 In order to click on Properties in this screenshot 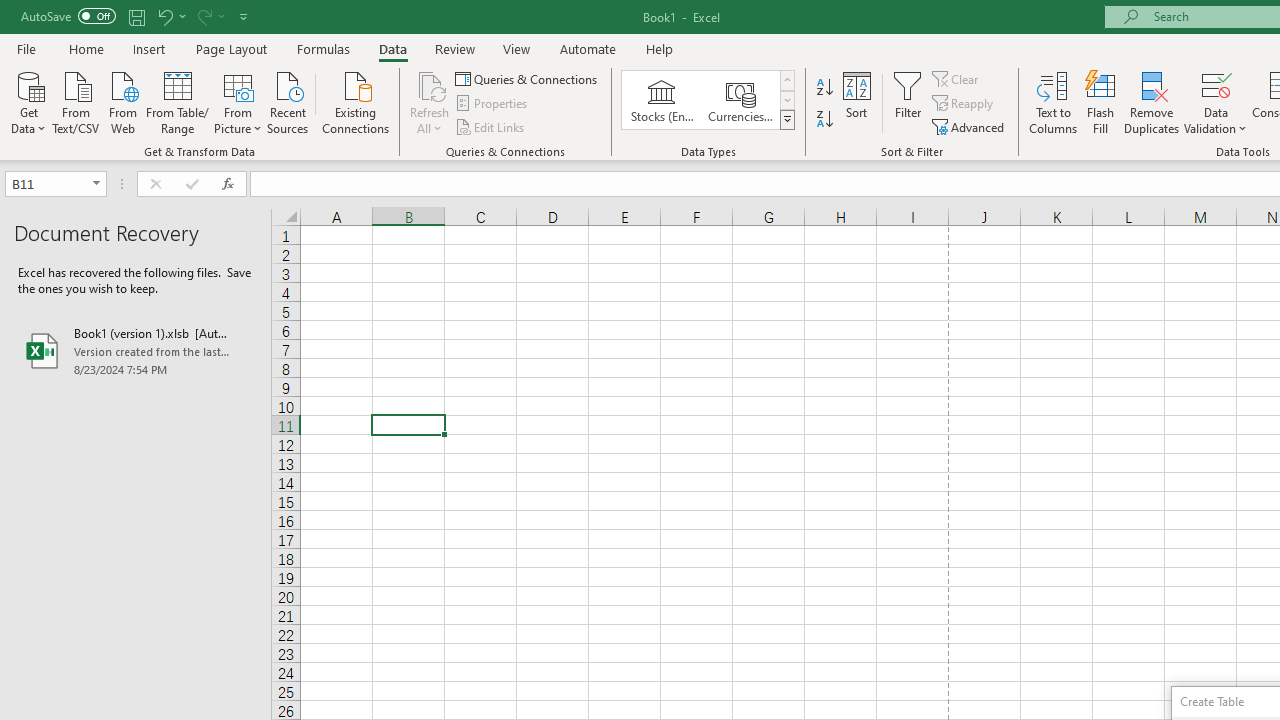, I will do `click(492, 104)`.